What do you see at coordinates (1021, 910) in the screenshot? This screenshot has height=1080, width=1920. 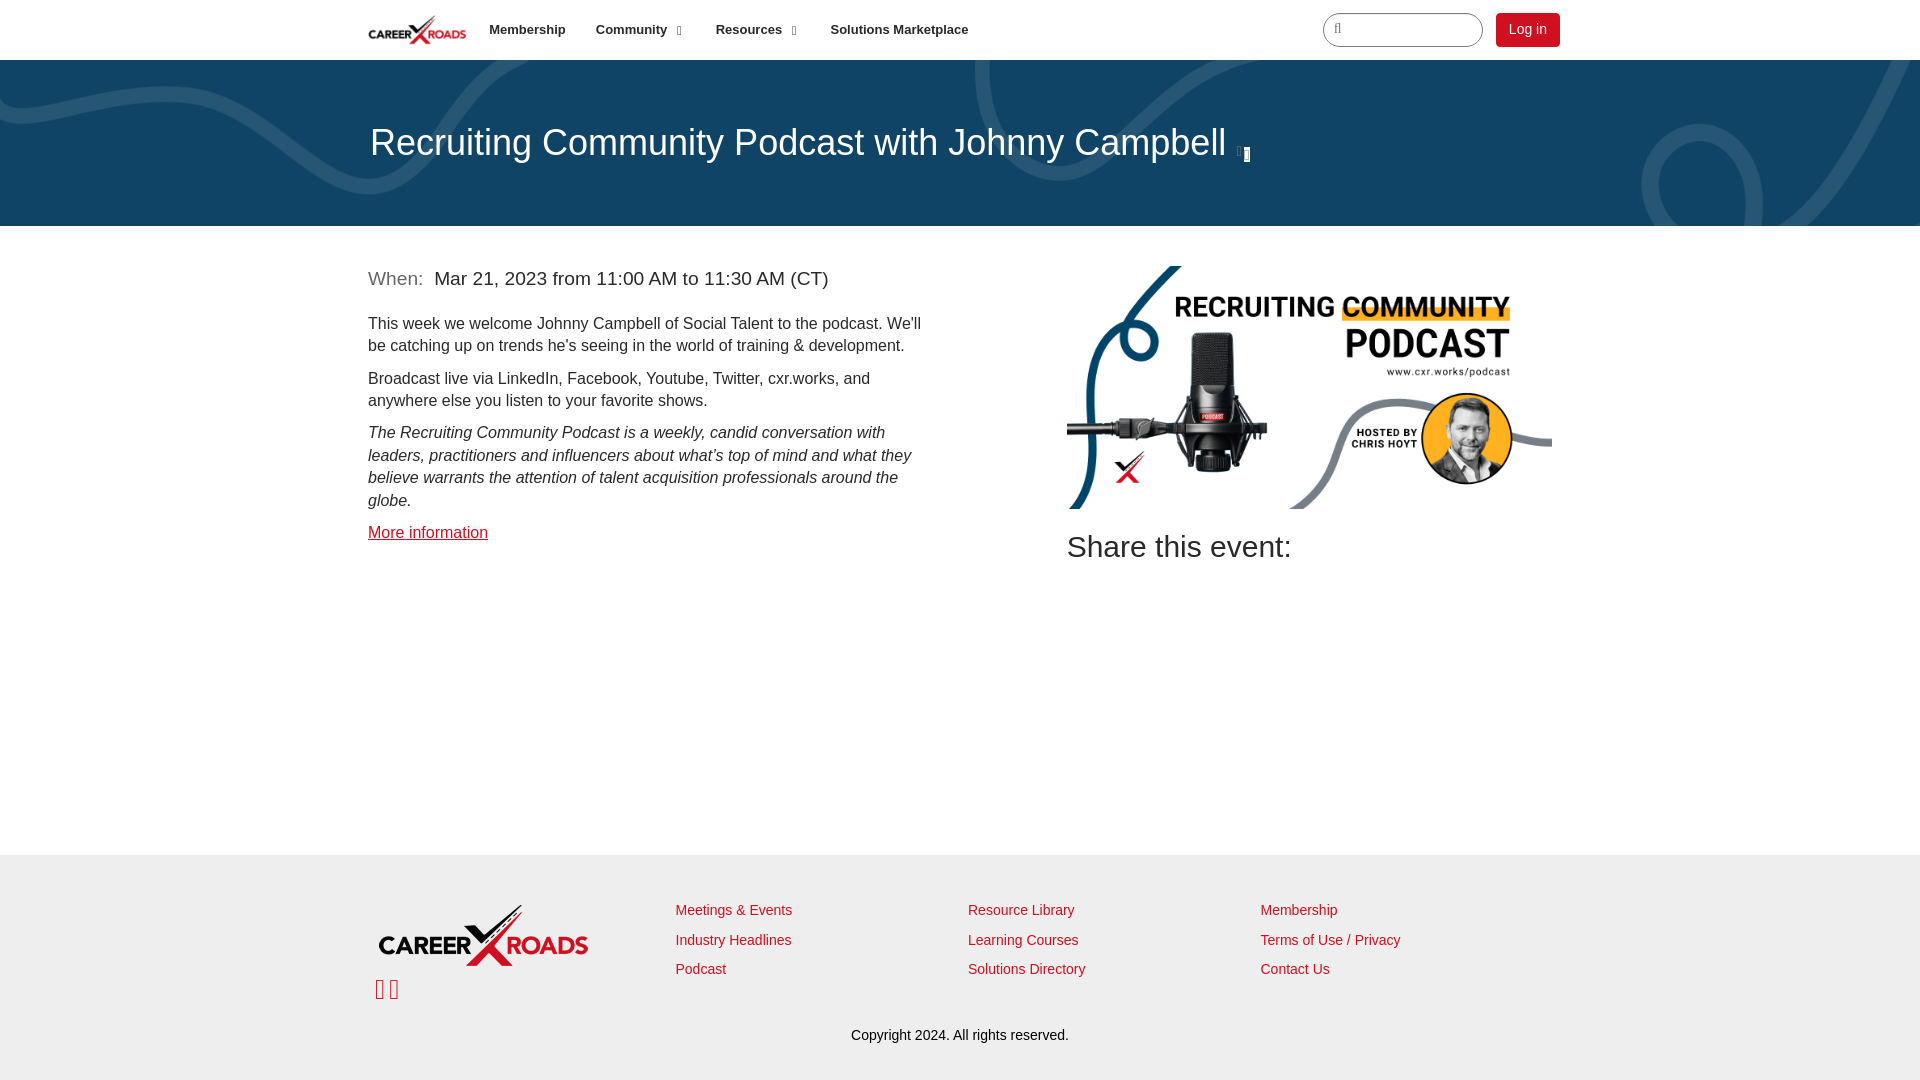 I see `Resource Library` at bounding box center [1021, 910].